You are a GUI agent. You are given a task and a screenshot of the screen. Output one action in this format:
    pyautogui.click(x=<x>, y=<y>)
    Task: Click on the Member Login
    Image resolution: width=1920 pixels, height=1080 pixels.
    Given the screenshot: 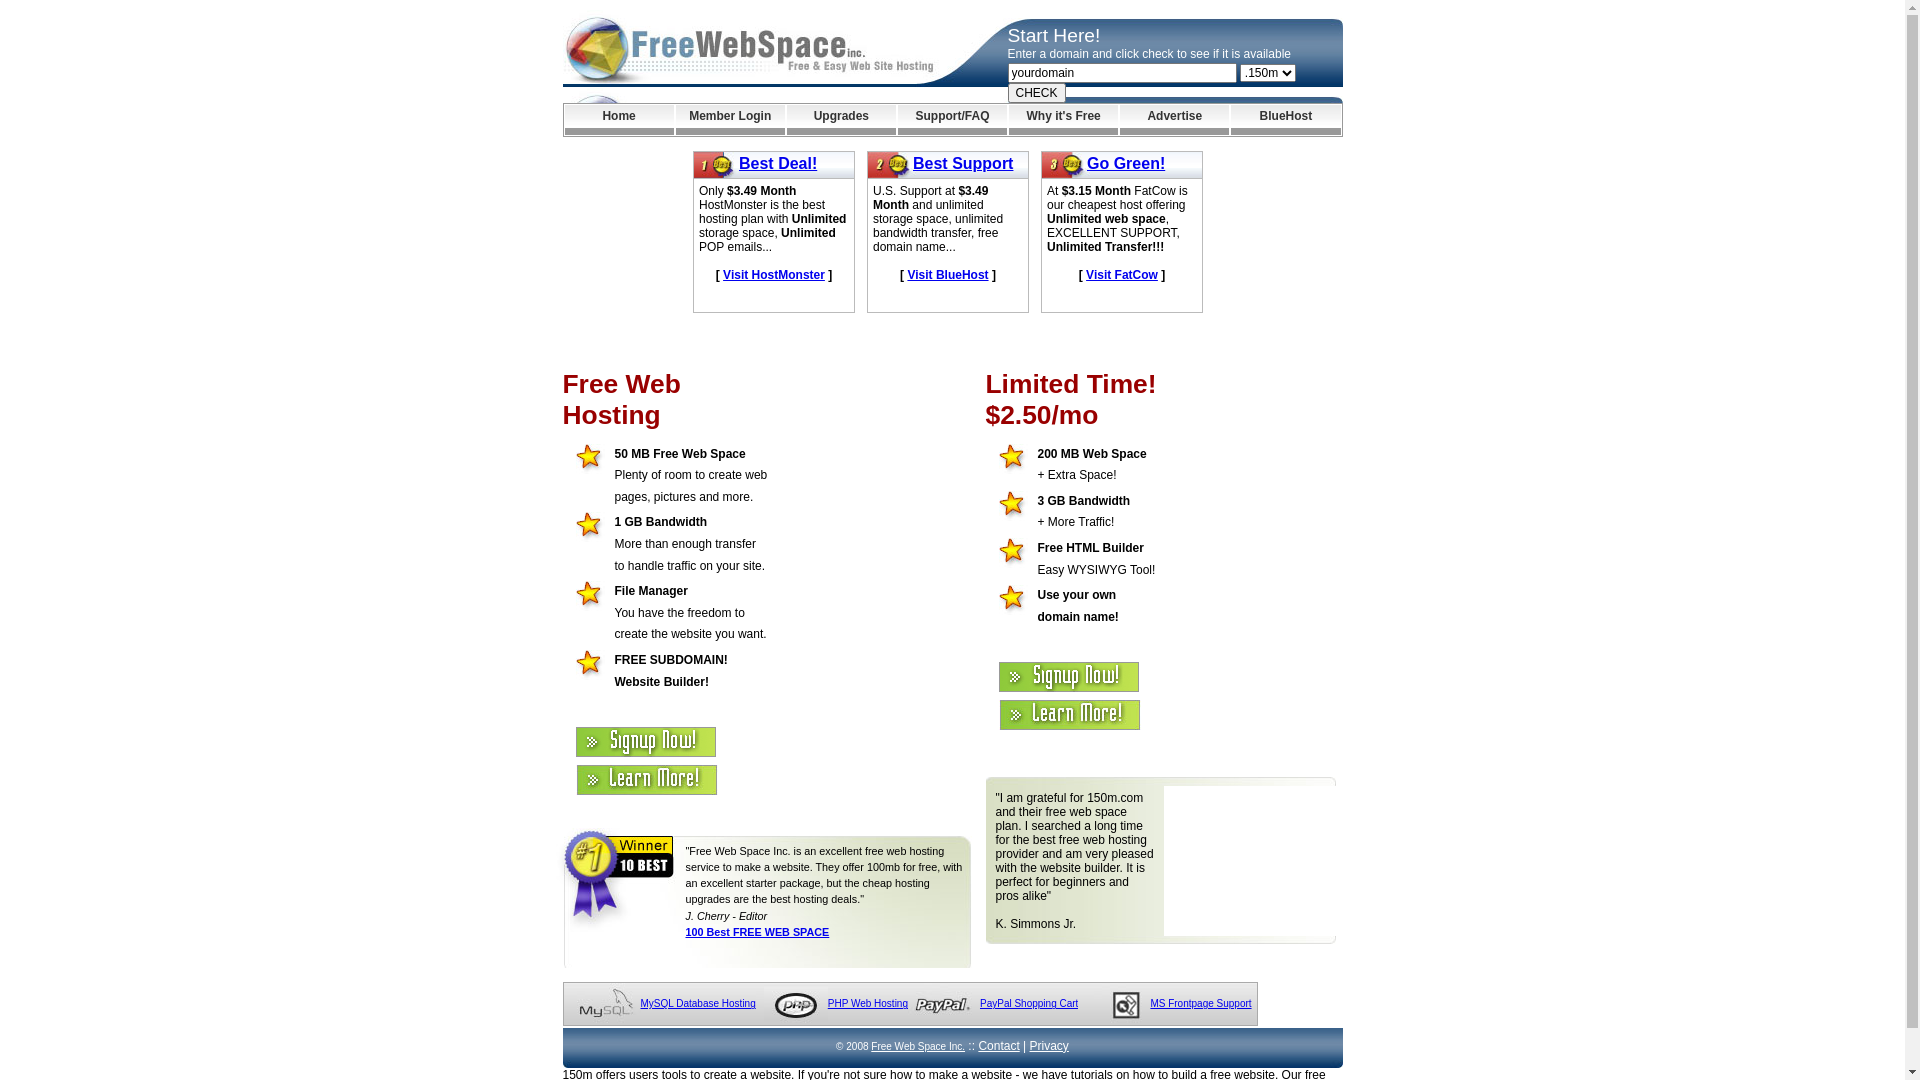 What is the action you would take?
    pyautogui.click(x=730, y=120)
    